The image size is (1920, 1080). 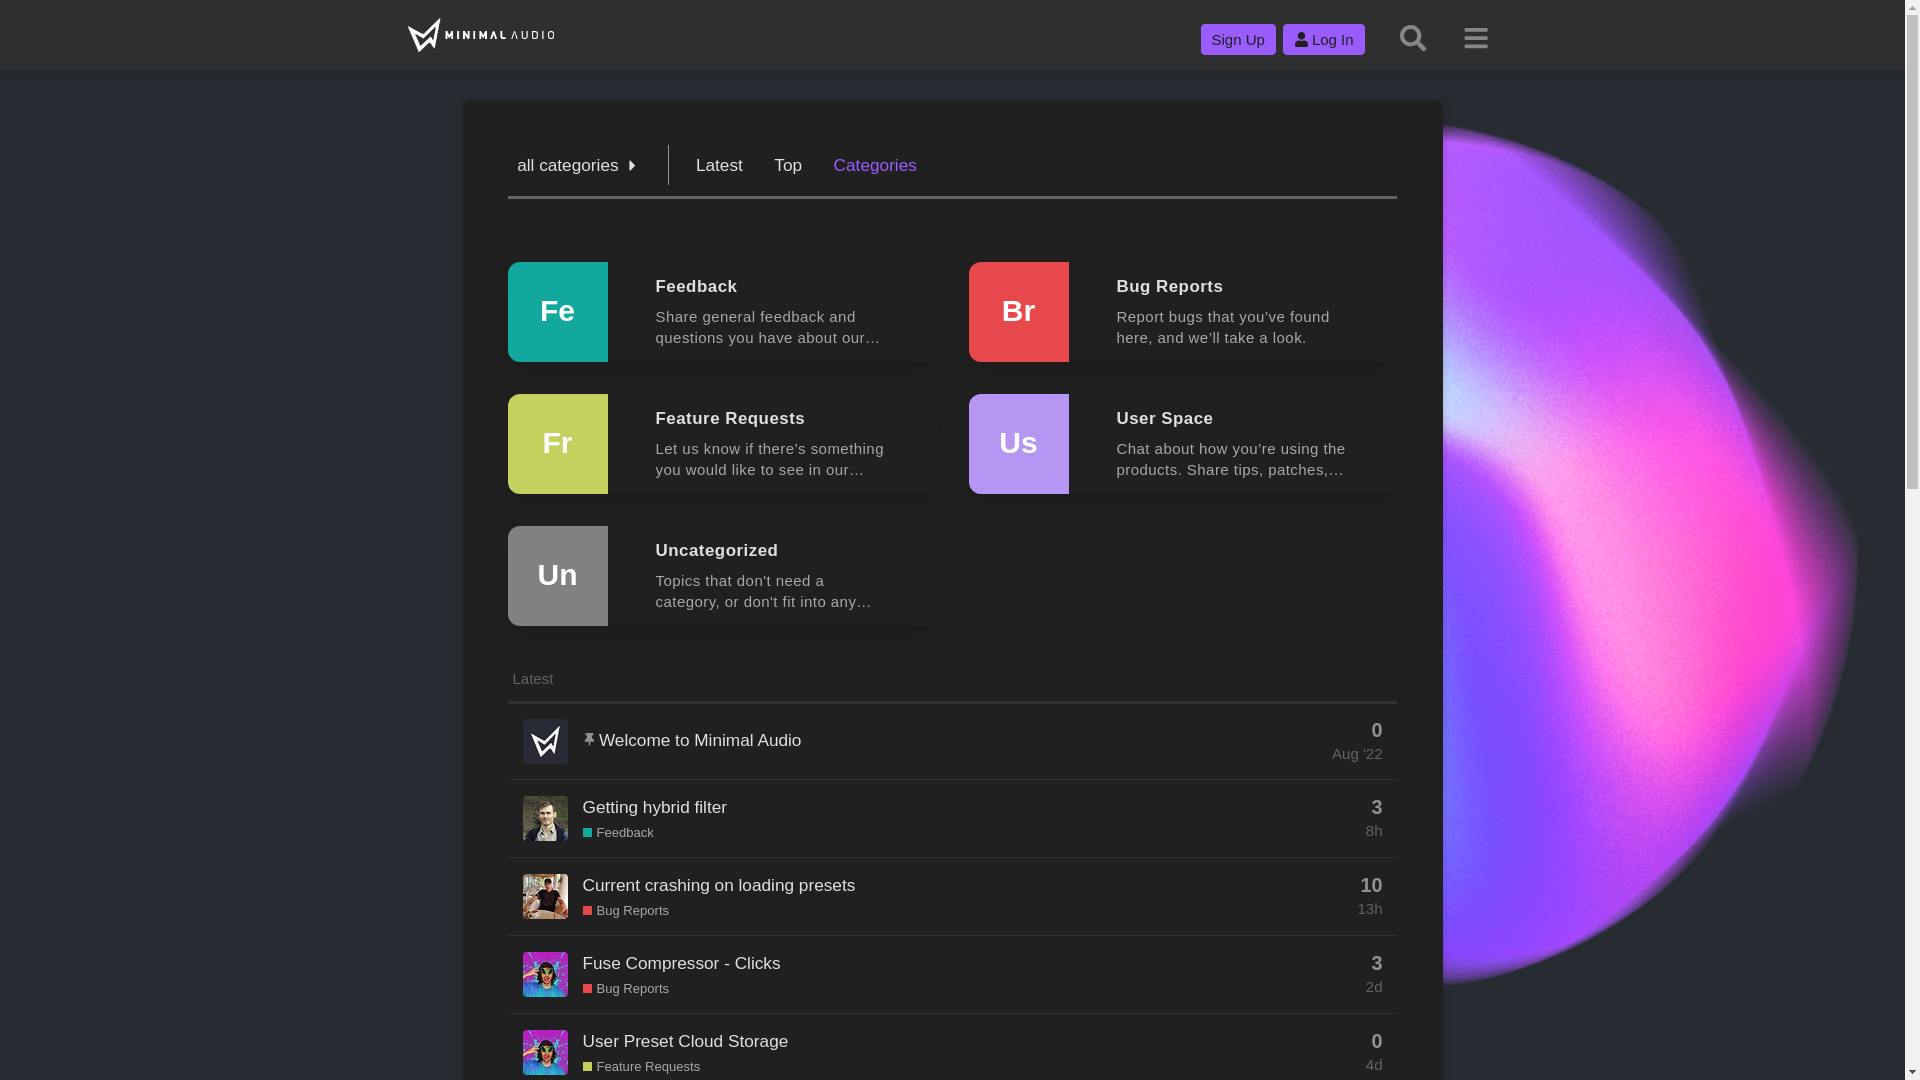 I want to click on 4d, so click(x=1374, y=1064).